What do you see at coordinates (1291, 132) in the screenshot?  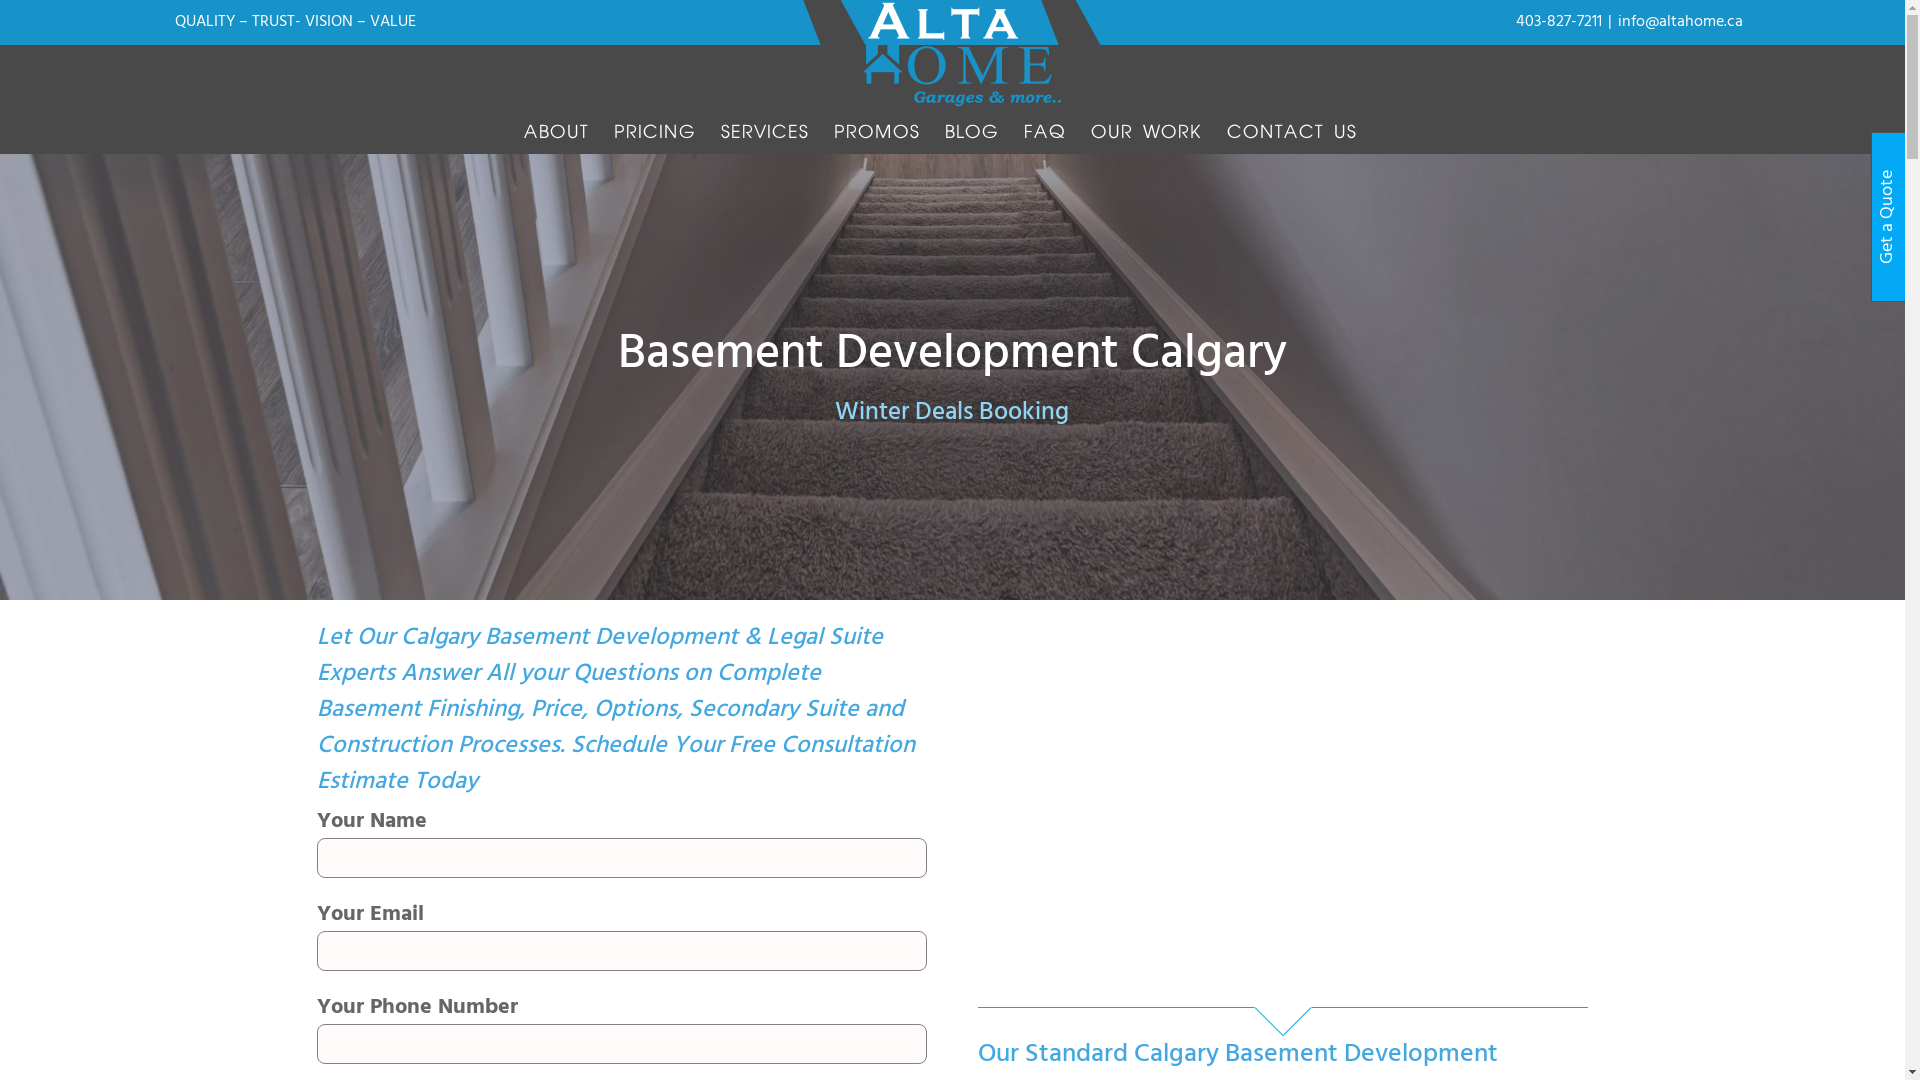 I see `CONTACT US` at bounding box center [1291, 132].